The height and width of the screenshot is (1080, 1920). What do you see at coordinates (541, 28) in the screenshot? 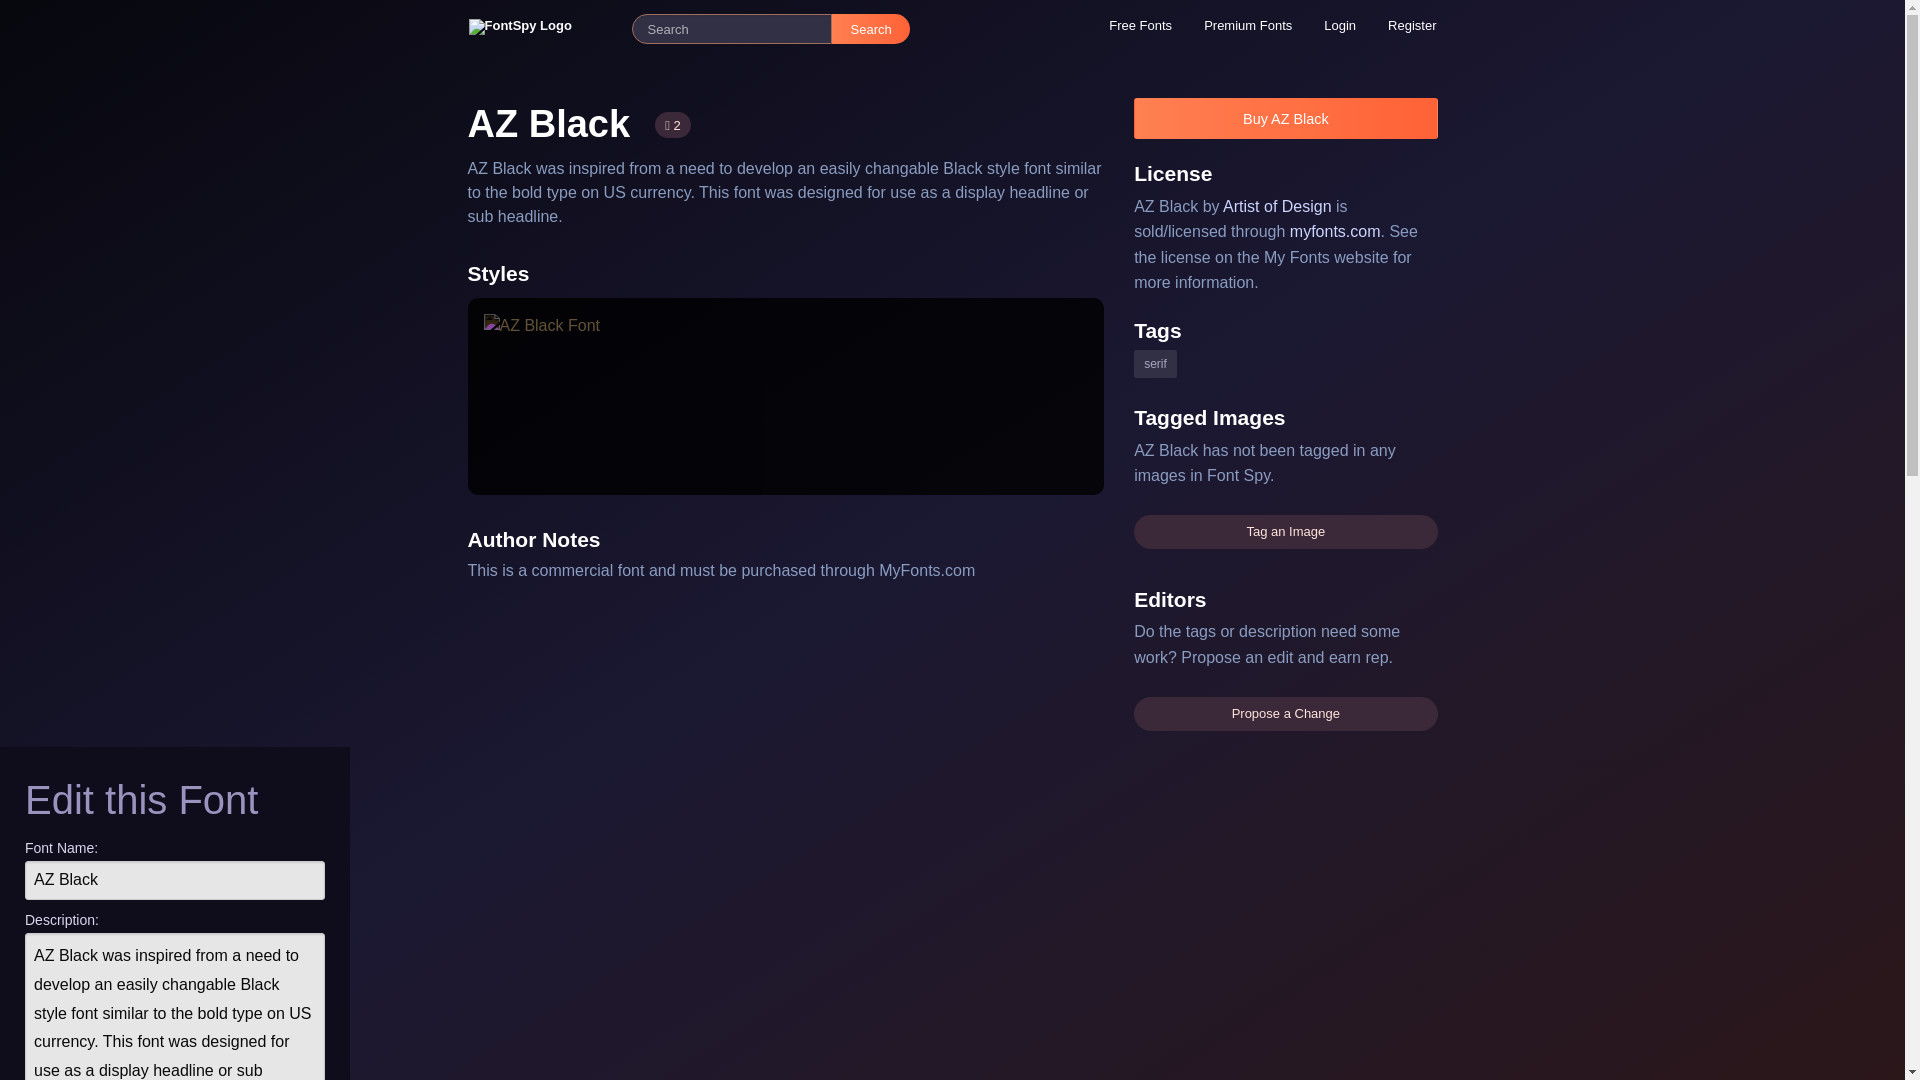
I see `Font Fpy Free Font Search Engine` at bounding box center [541, 28].